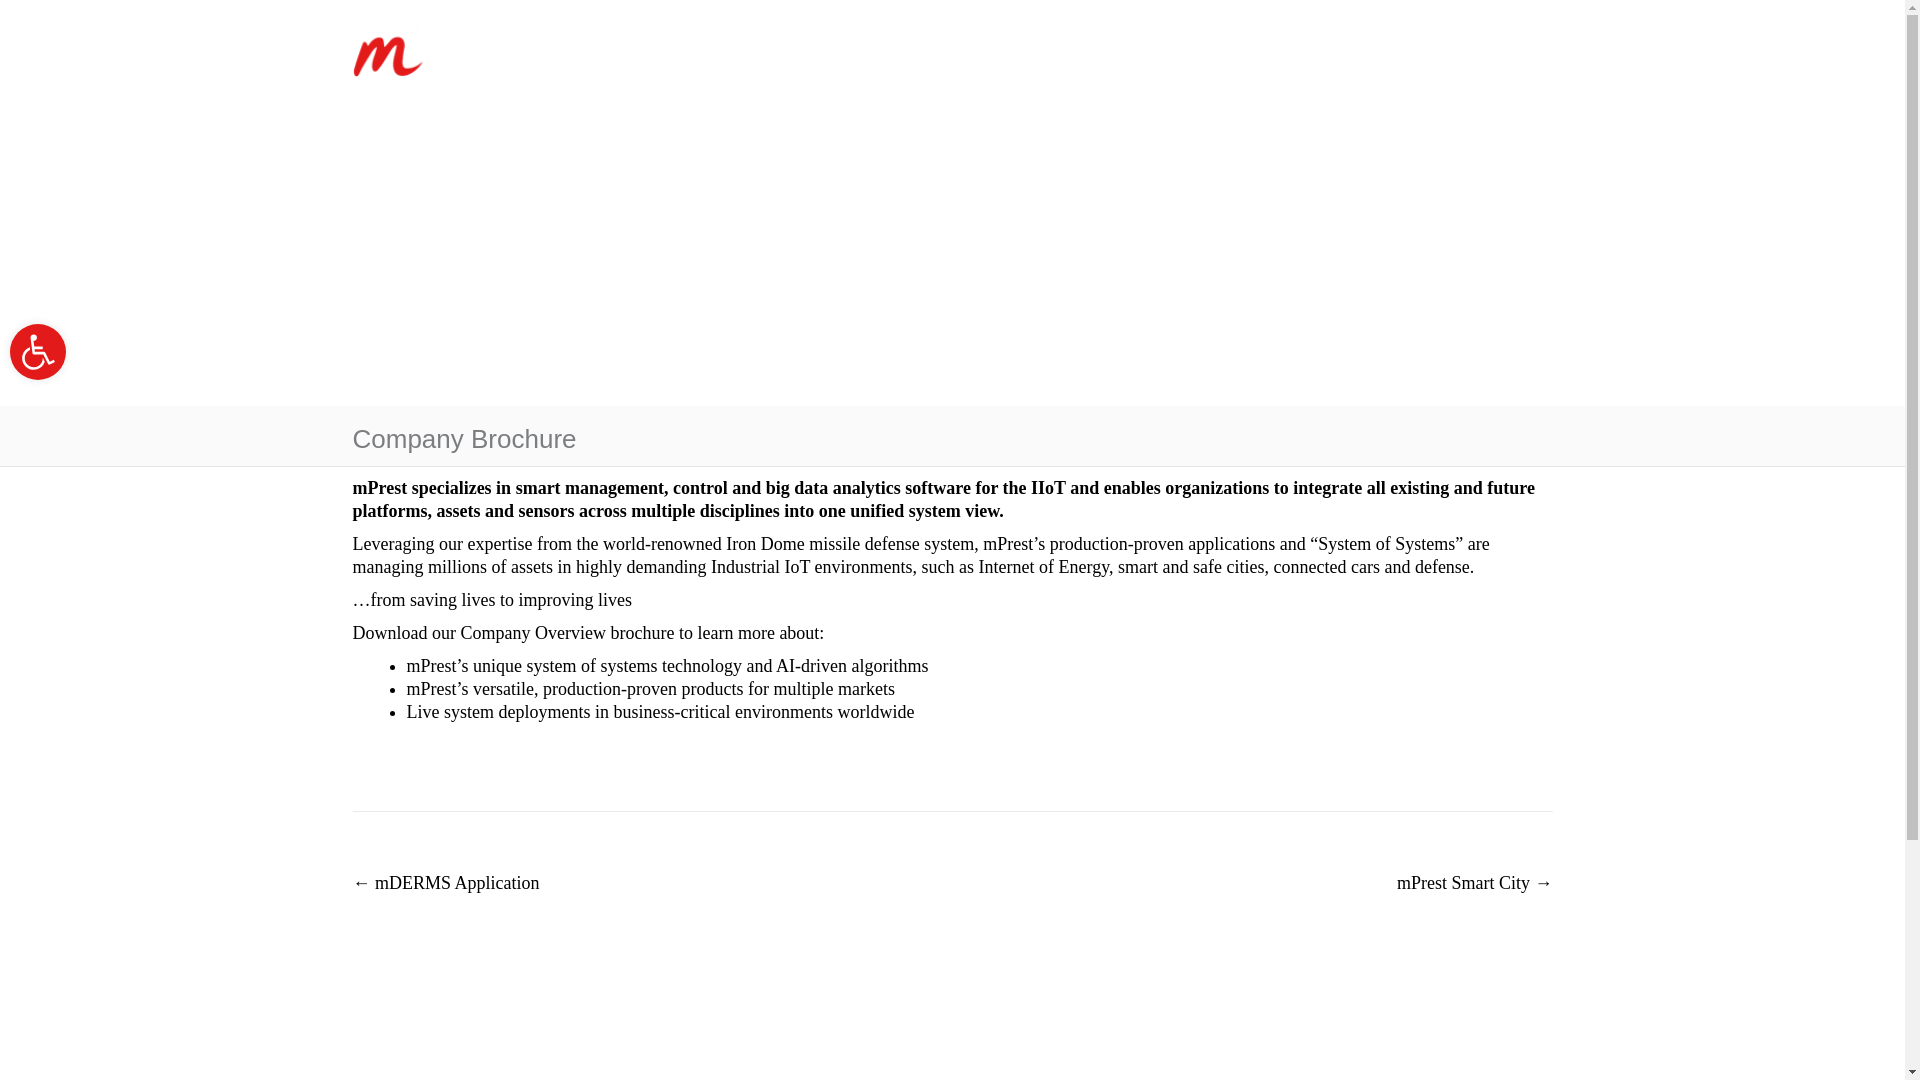 This screenshot has width=1920, height=1080. Describe the element at coordinates (37, 352) in the screenshot. I see `Accessibility Tools` at that location.